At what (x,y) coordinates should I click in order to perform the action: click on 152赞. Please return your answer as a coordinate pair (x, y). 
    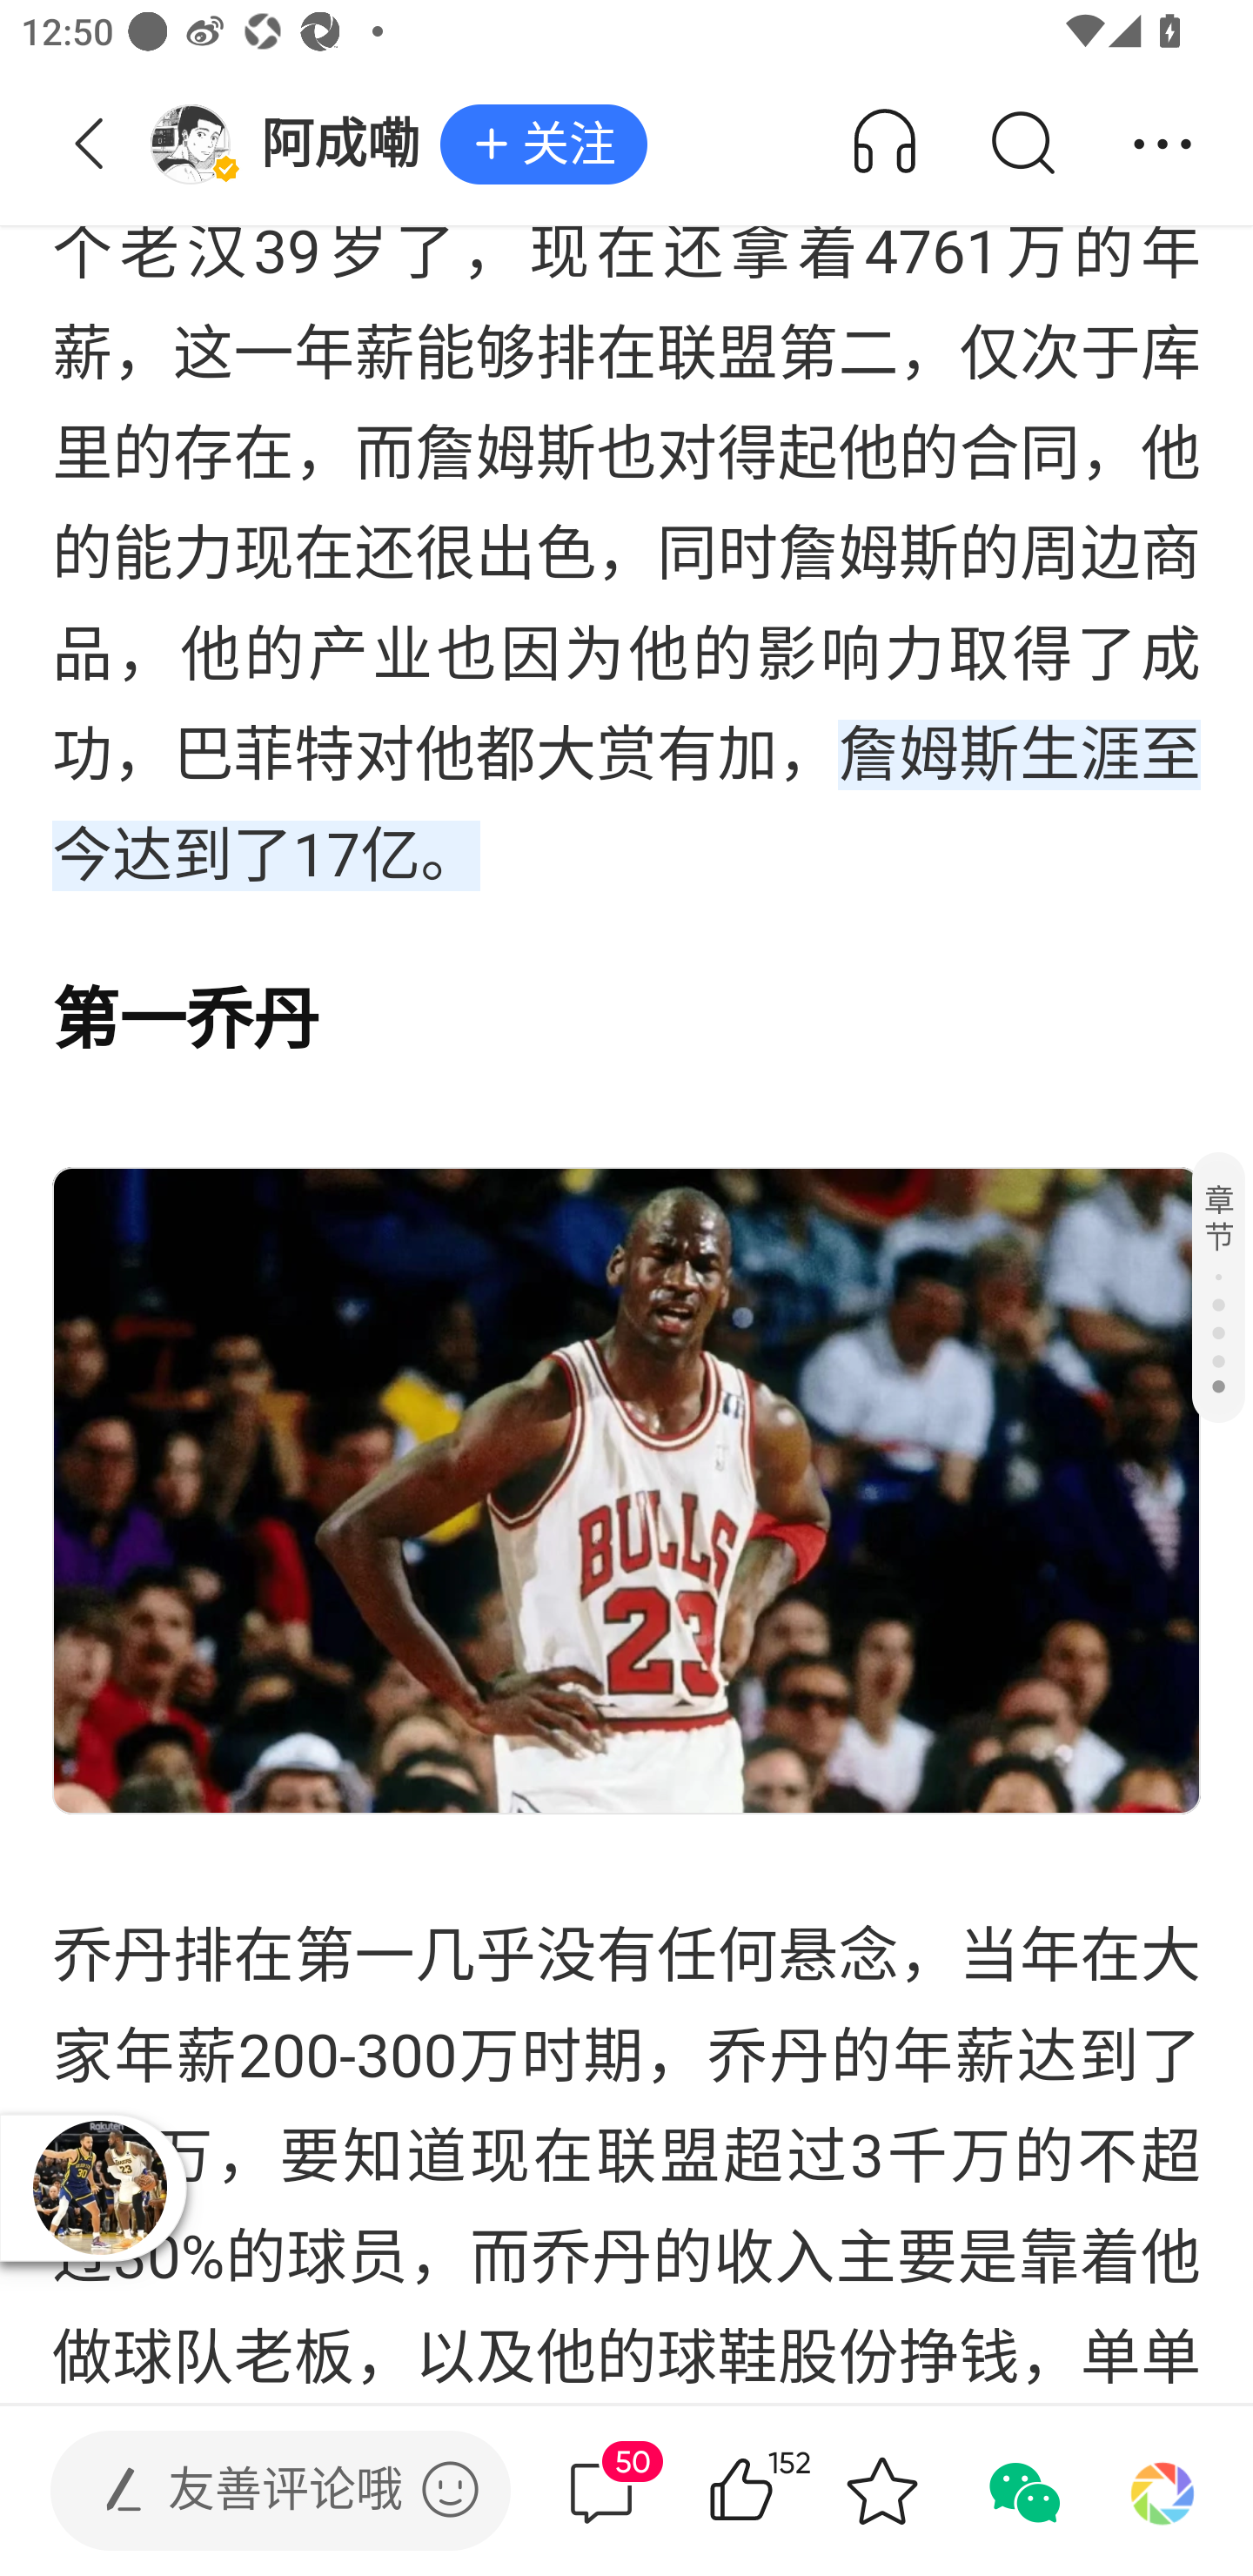
    Looking at the image, I should click on (783, 2491).